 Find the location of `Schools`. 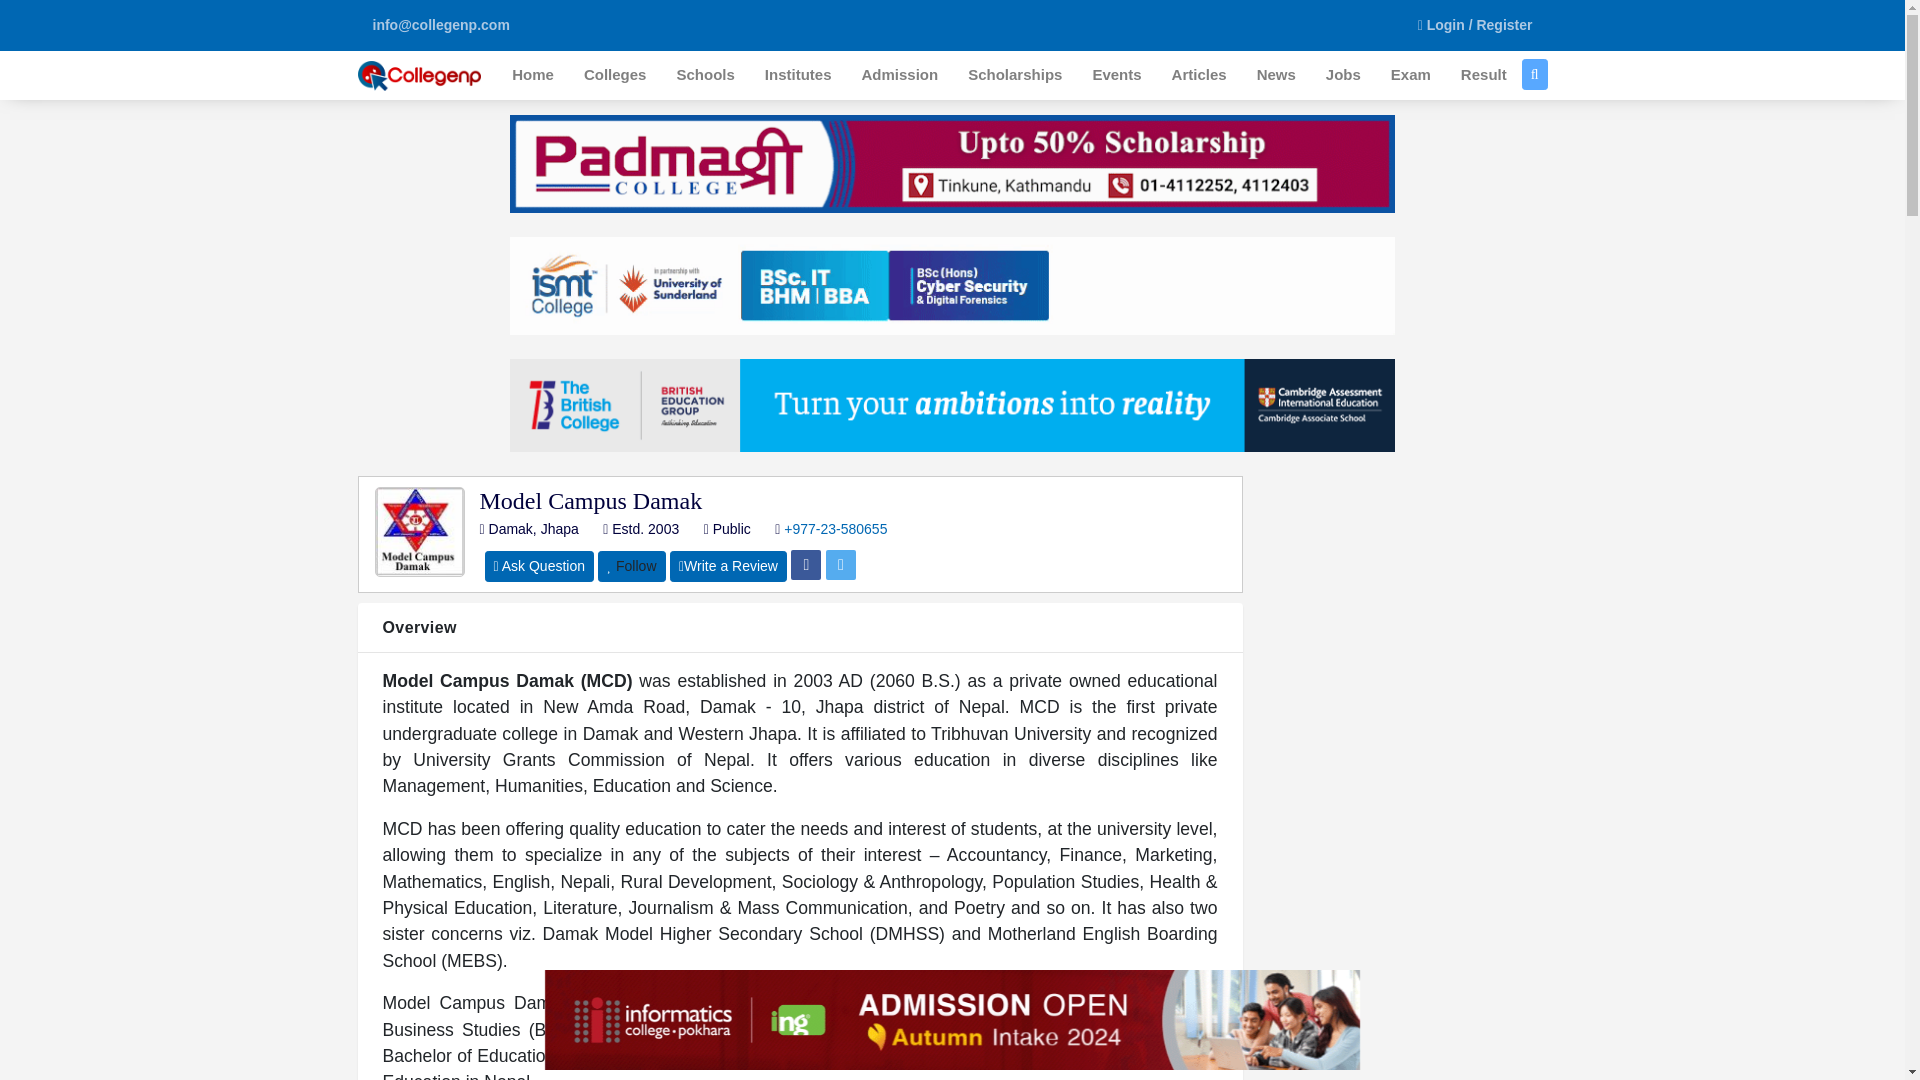

Schools is located at coordinates (704, 75).